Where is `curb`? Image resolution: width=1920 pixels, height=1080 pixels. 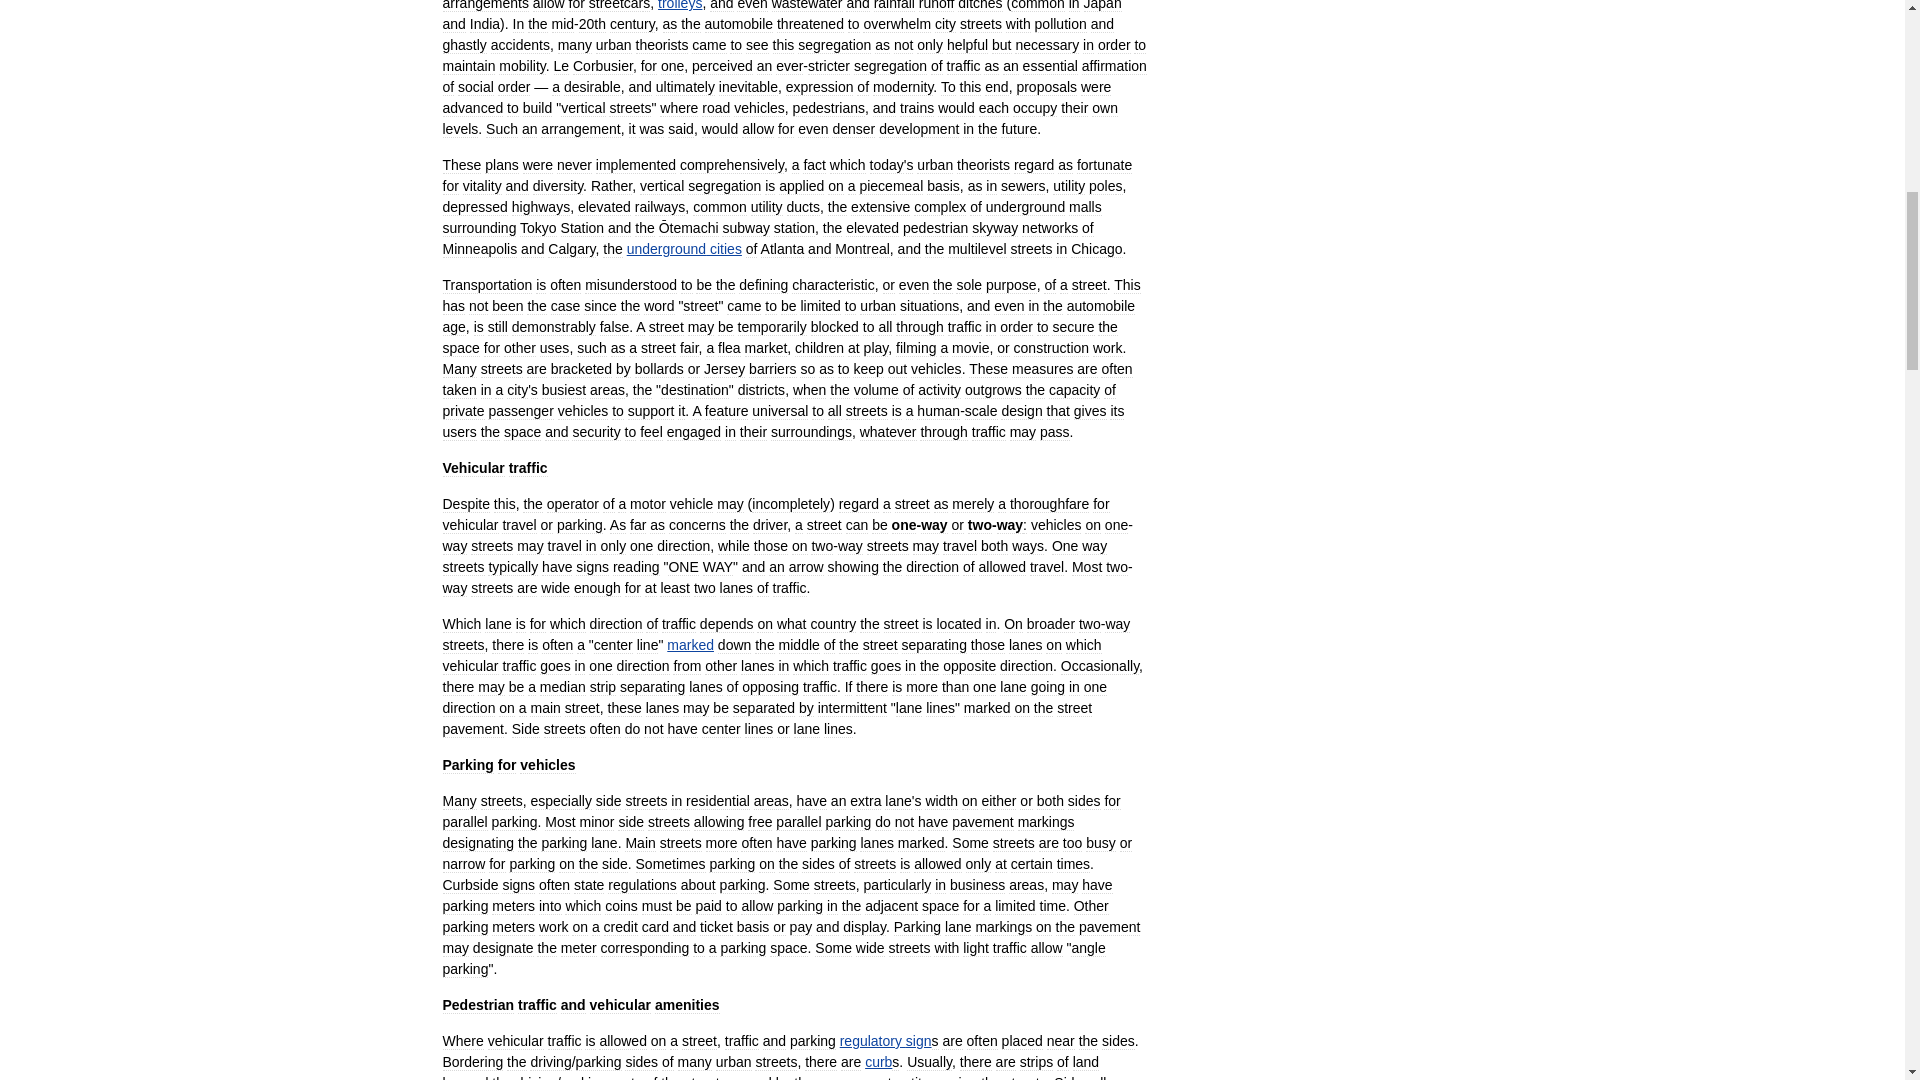
curb is located at coordinates (878, 1062).